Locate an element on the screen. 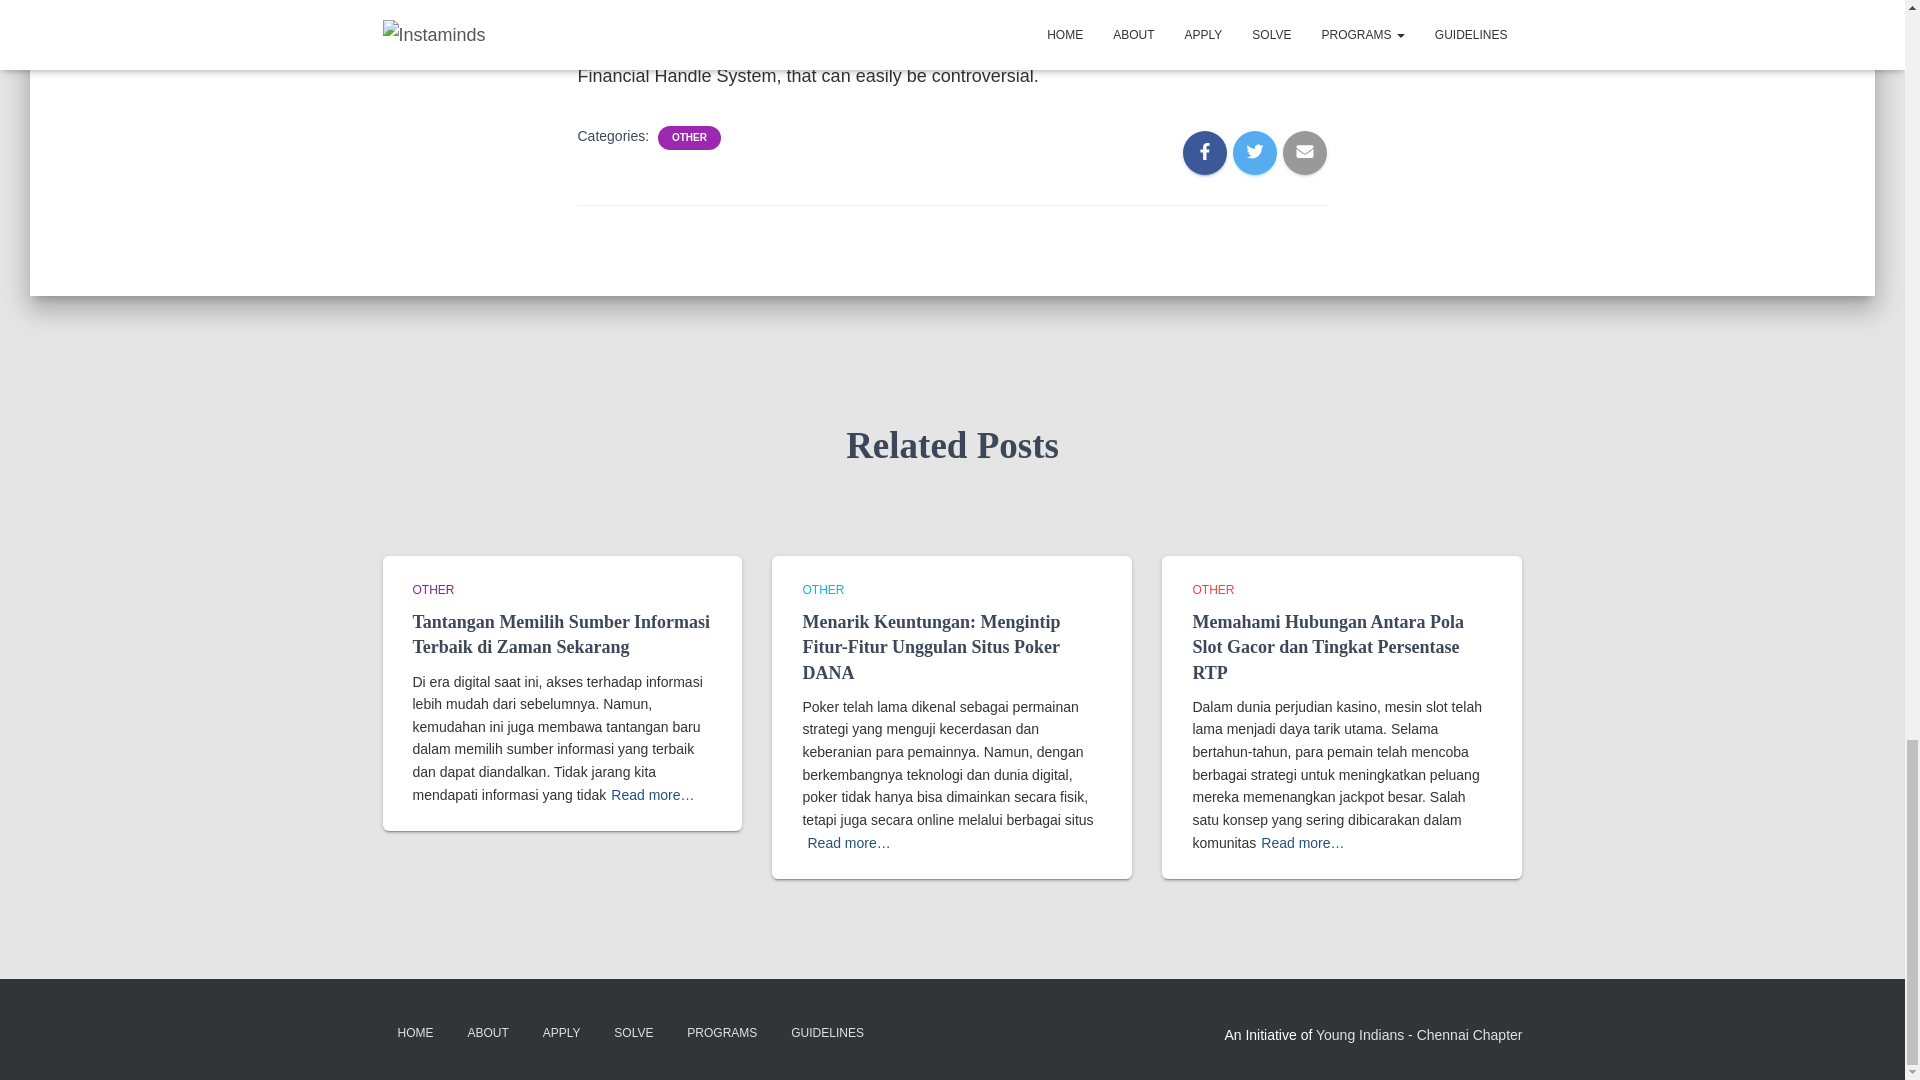 The image size is (1920, 1080). OTHER is located at coordinates (689, 137).